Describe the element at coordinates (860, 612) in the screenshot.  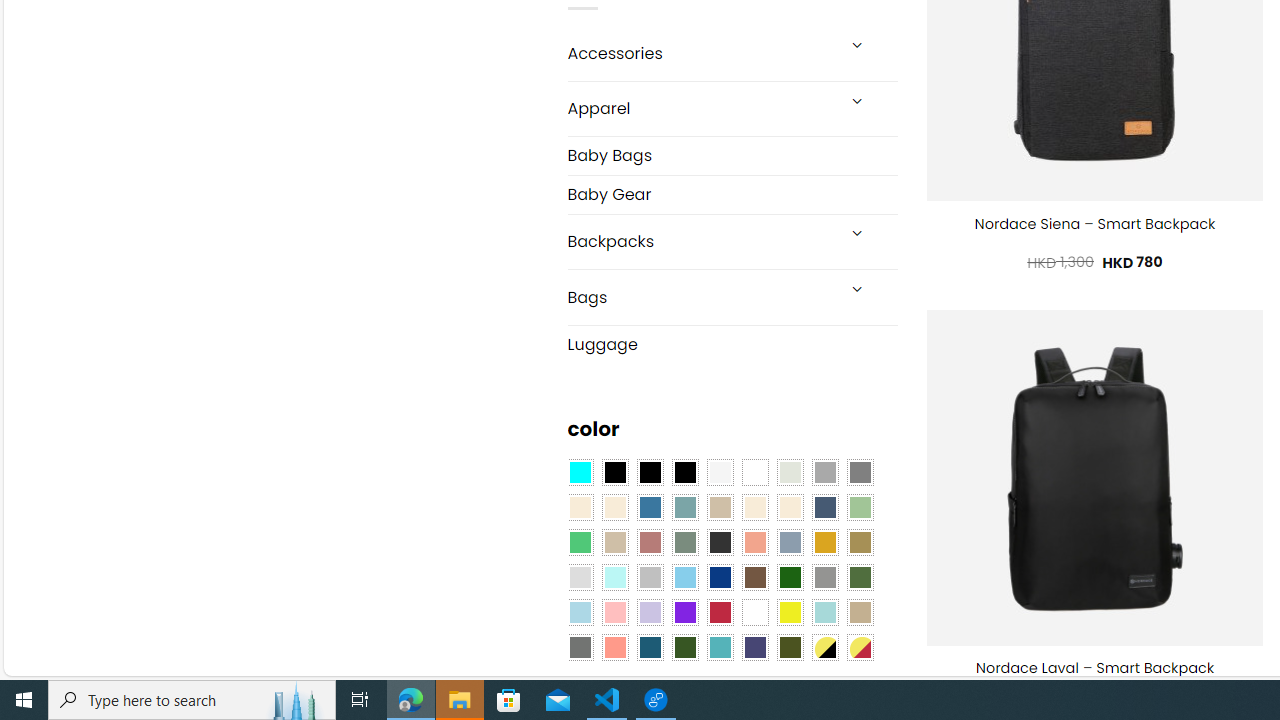
I see `Khaki` at that location.